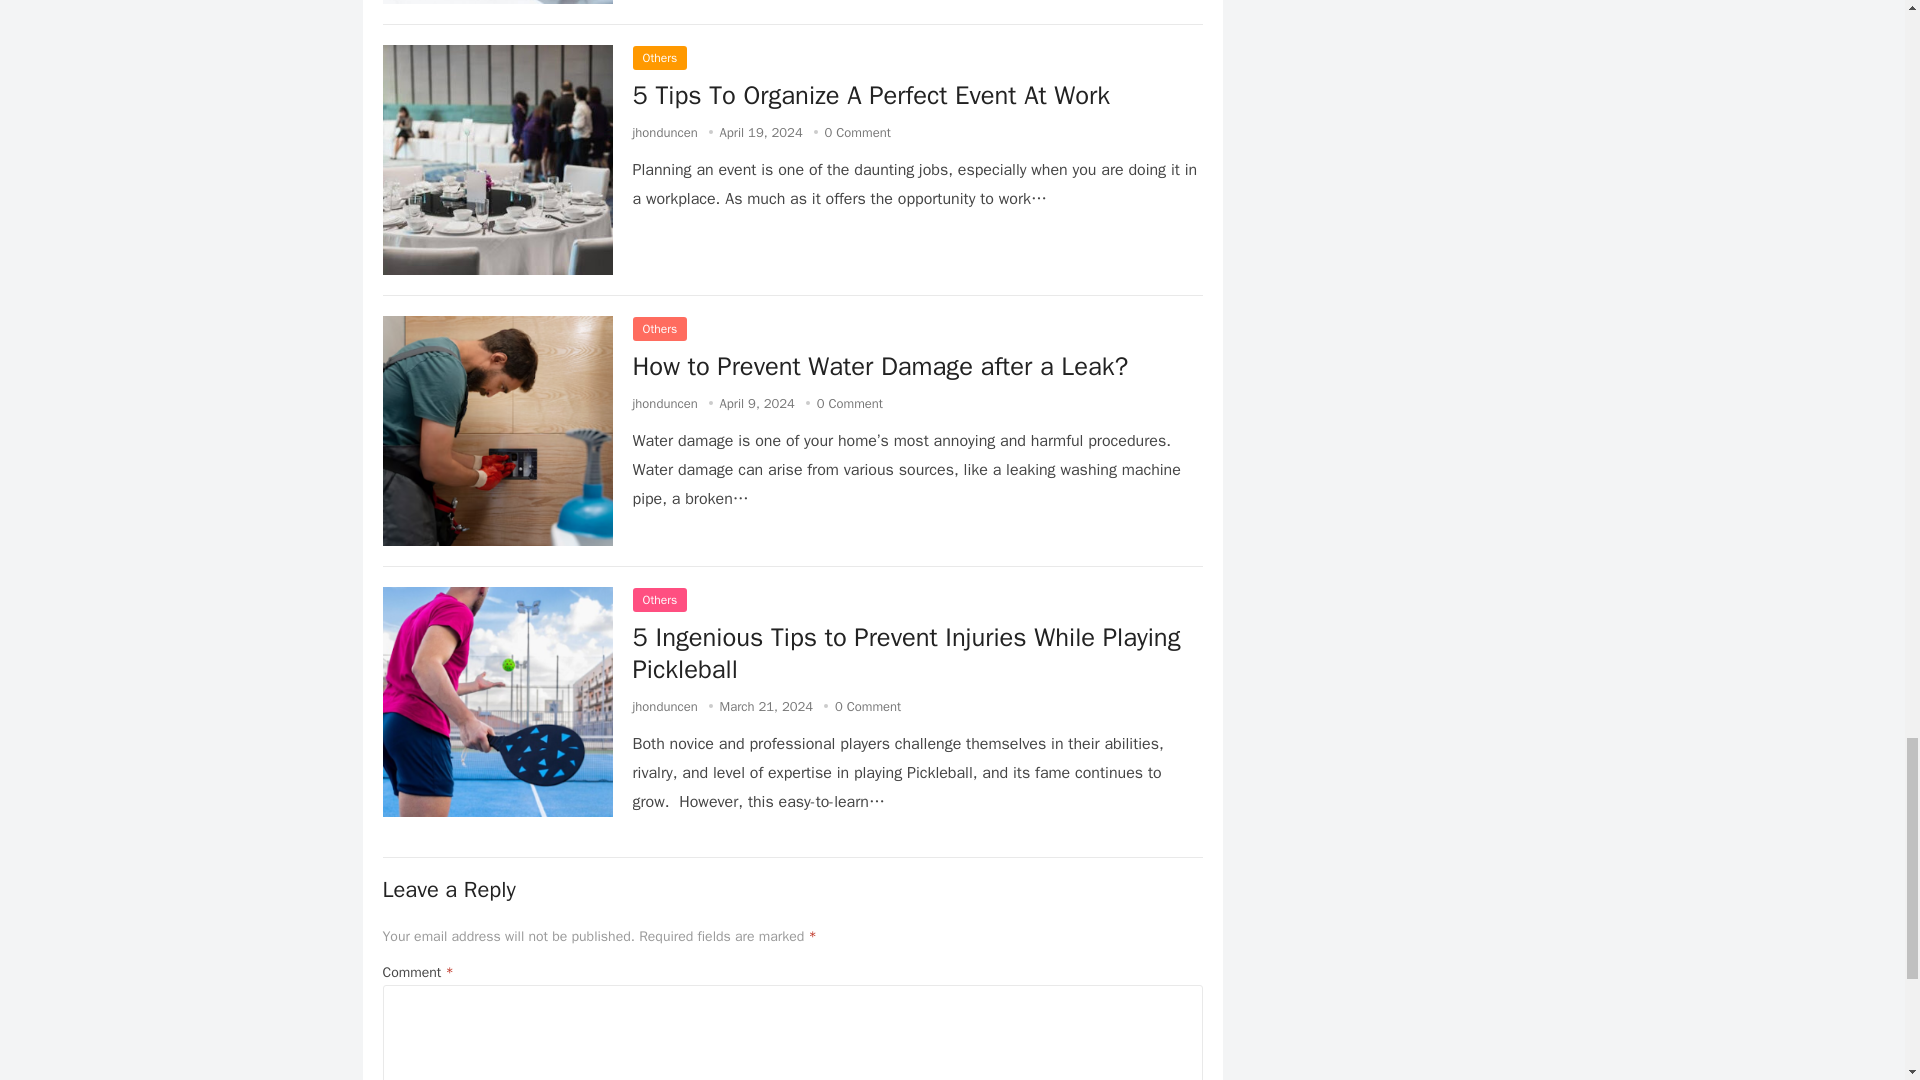 The width and height of the screenshot is (1920, 1080). What do you see at coordinates (664, 706) in the screenshot?
I see `Posts by jhonduncen` at bounding box center [664, 706].